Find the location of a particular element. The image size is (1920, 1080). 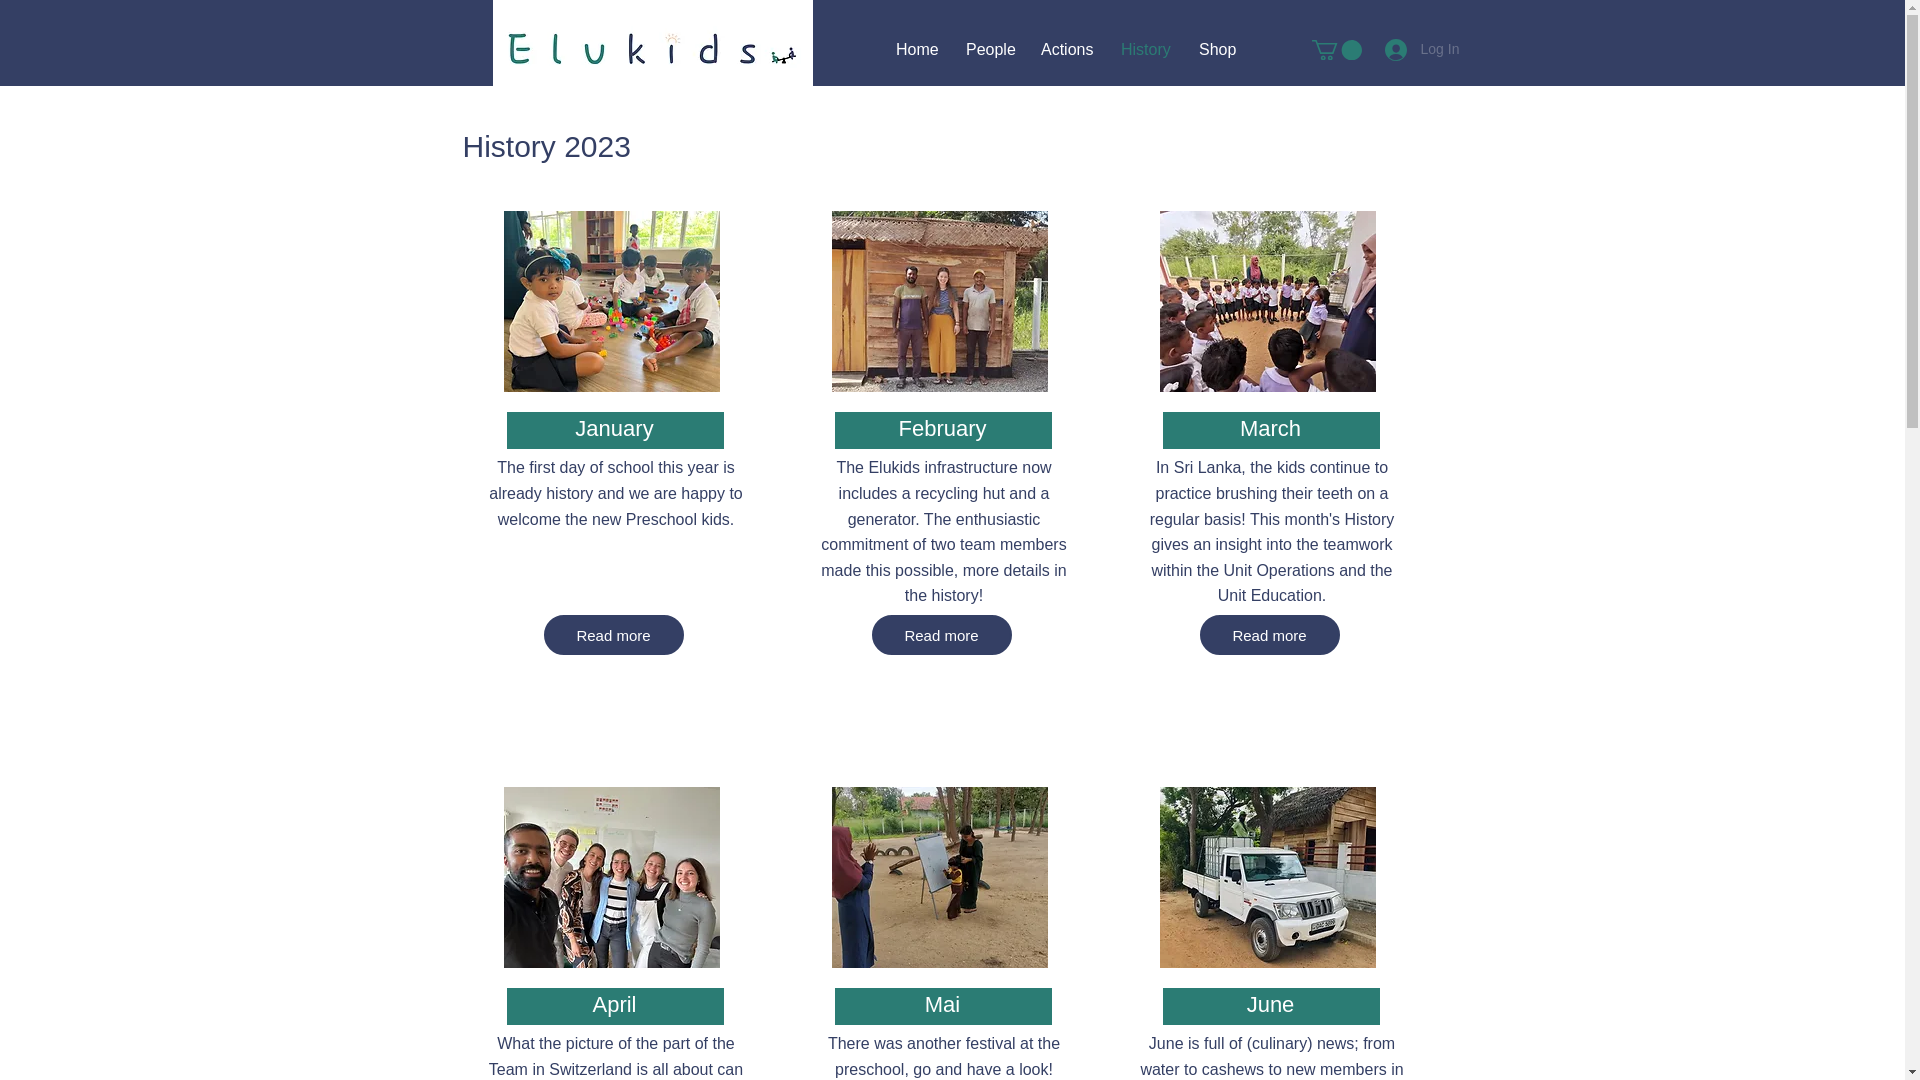

Actions is located at coordinates (1065, 48).